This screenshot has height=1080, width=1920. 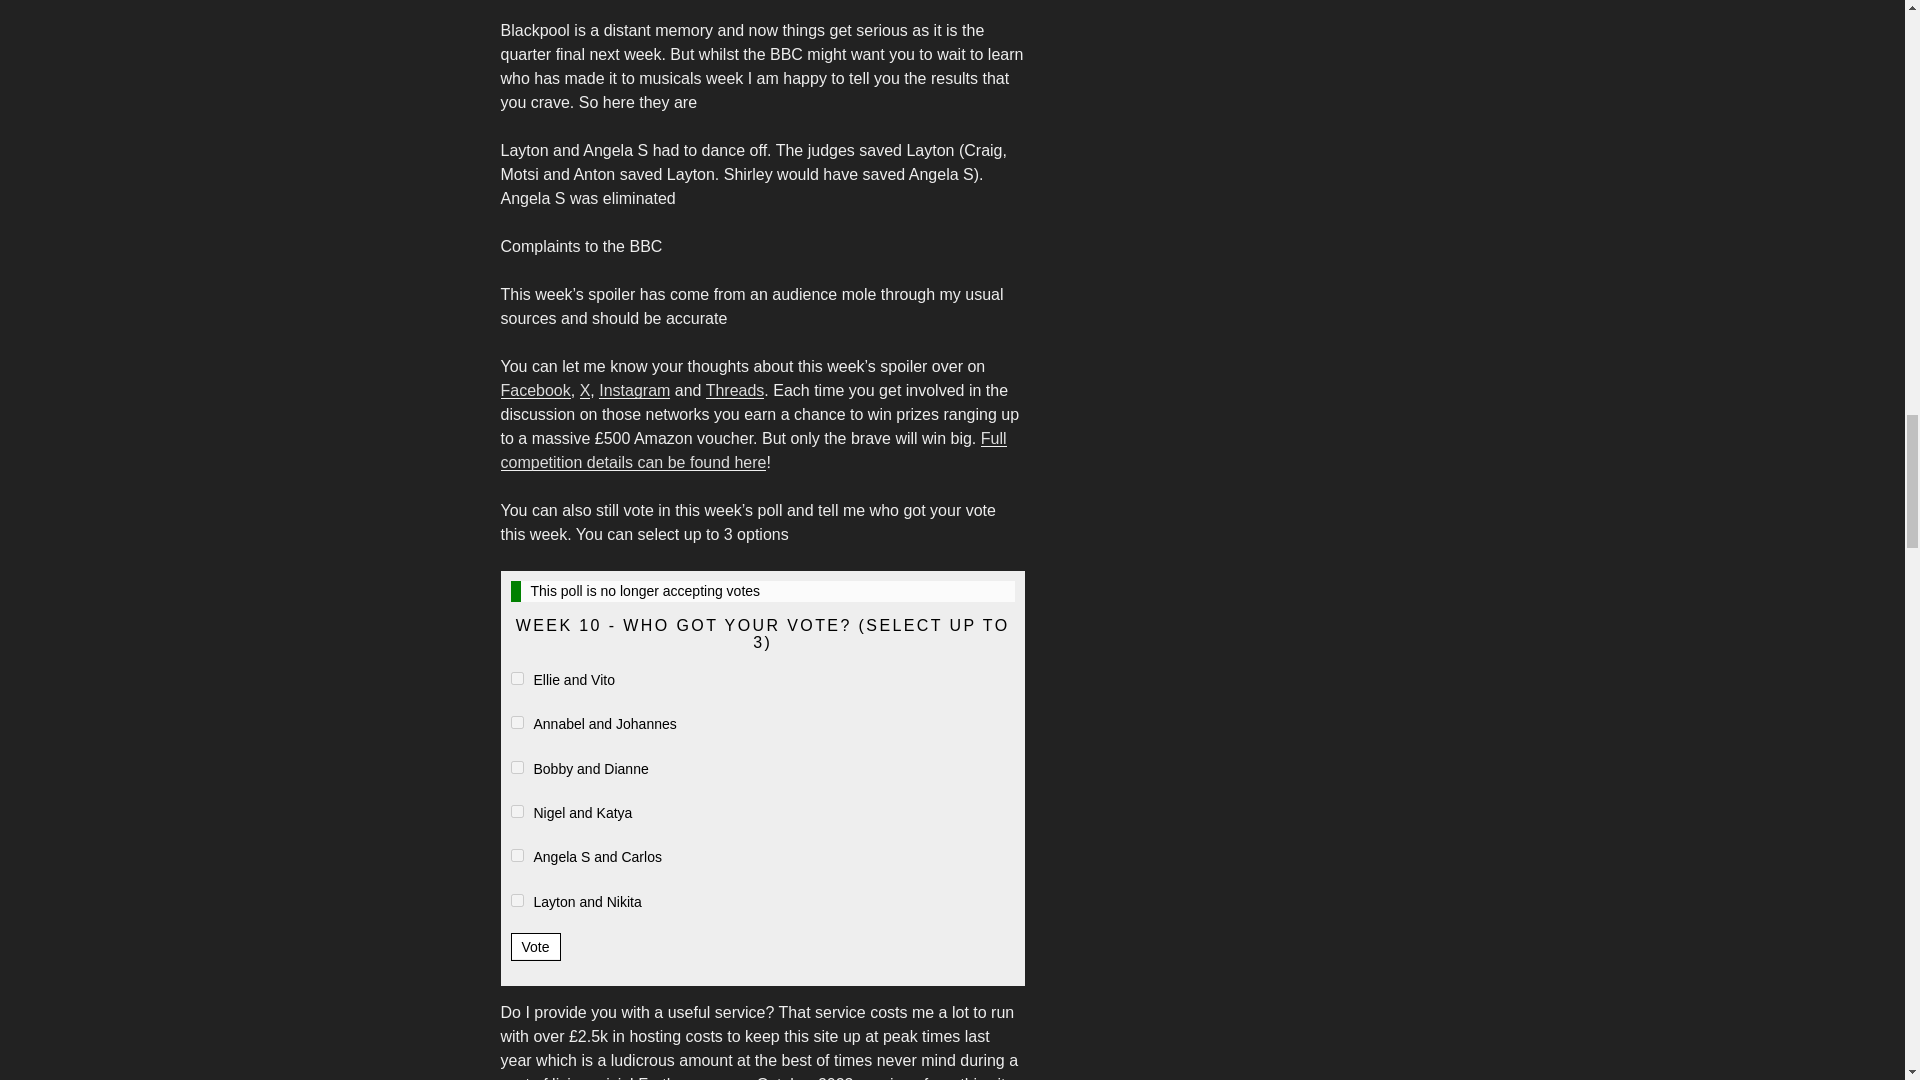 I want to click on 874, so click(x=516, y=854).